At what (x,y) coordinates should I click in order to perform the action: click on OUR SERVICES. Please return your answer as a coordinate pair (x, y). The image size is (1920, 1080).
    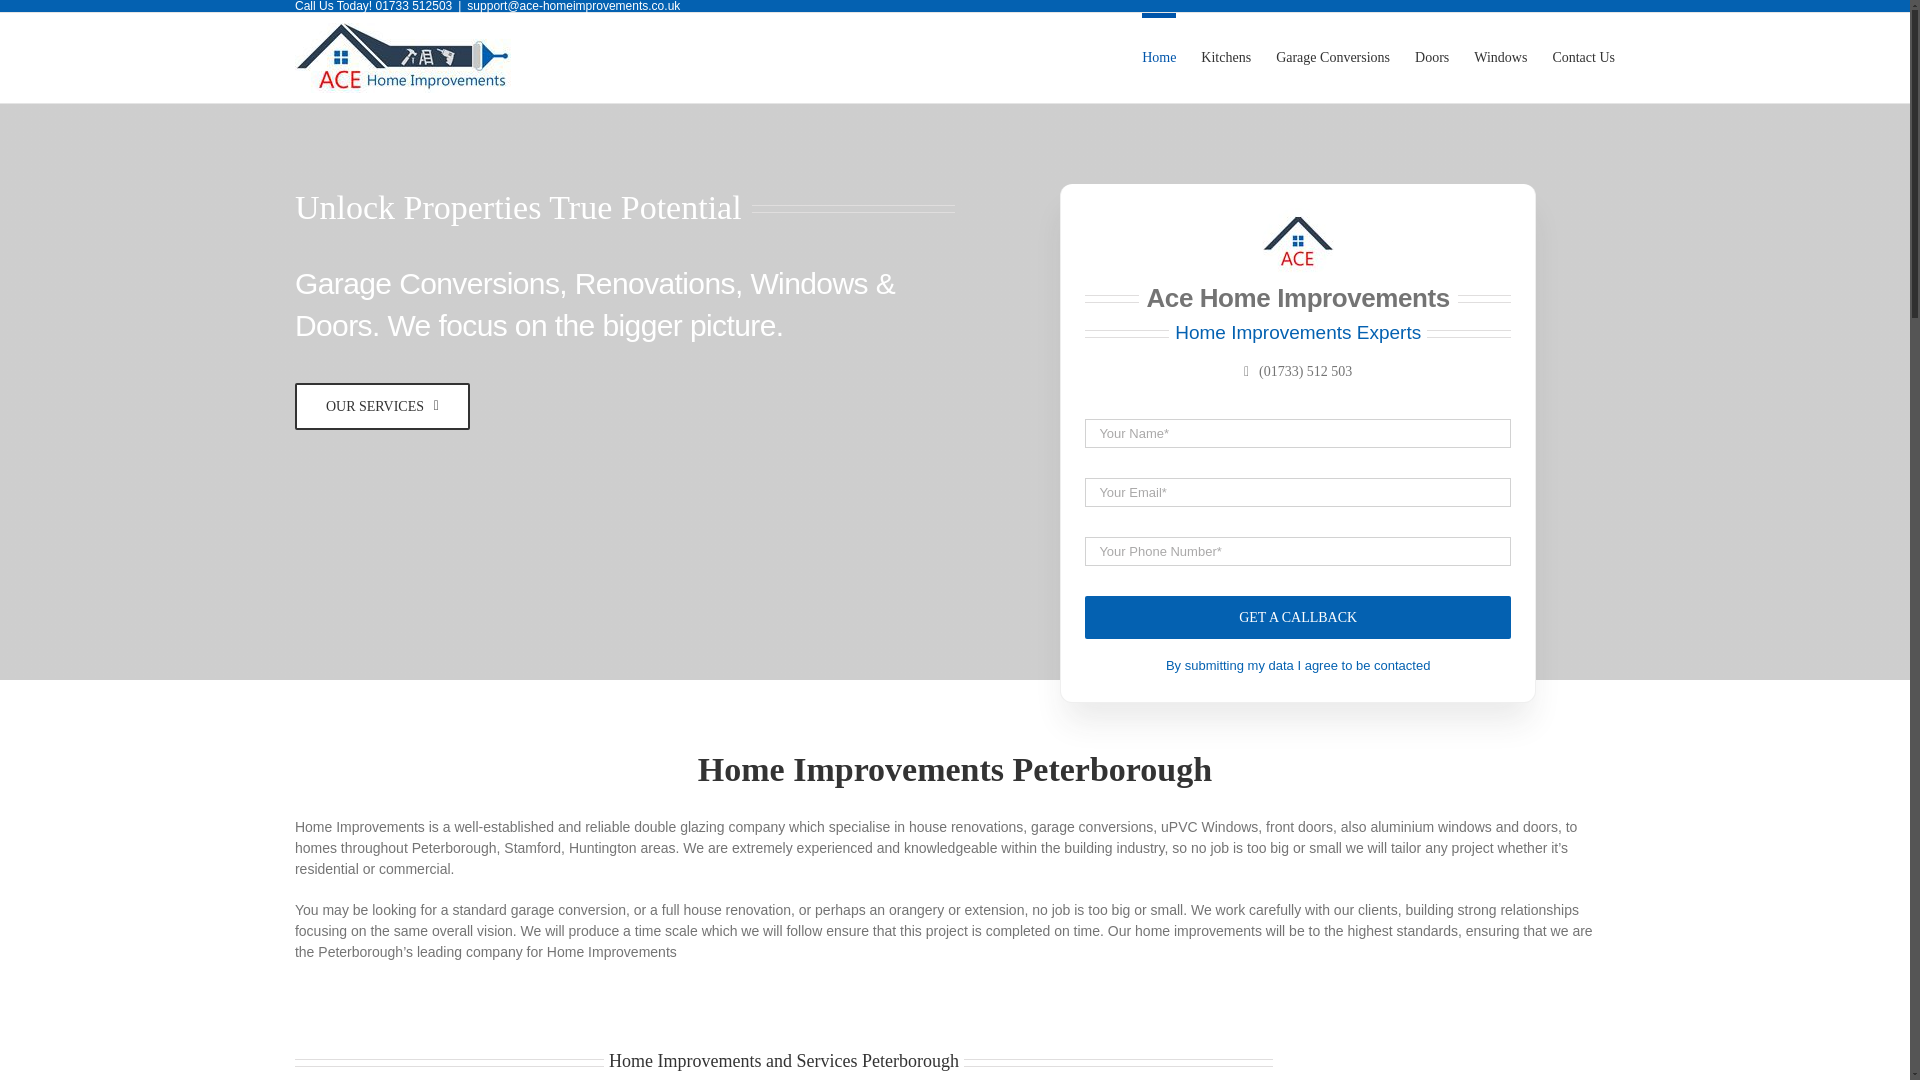
    Looking at the image, I should click on (382, 406).